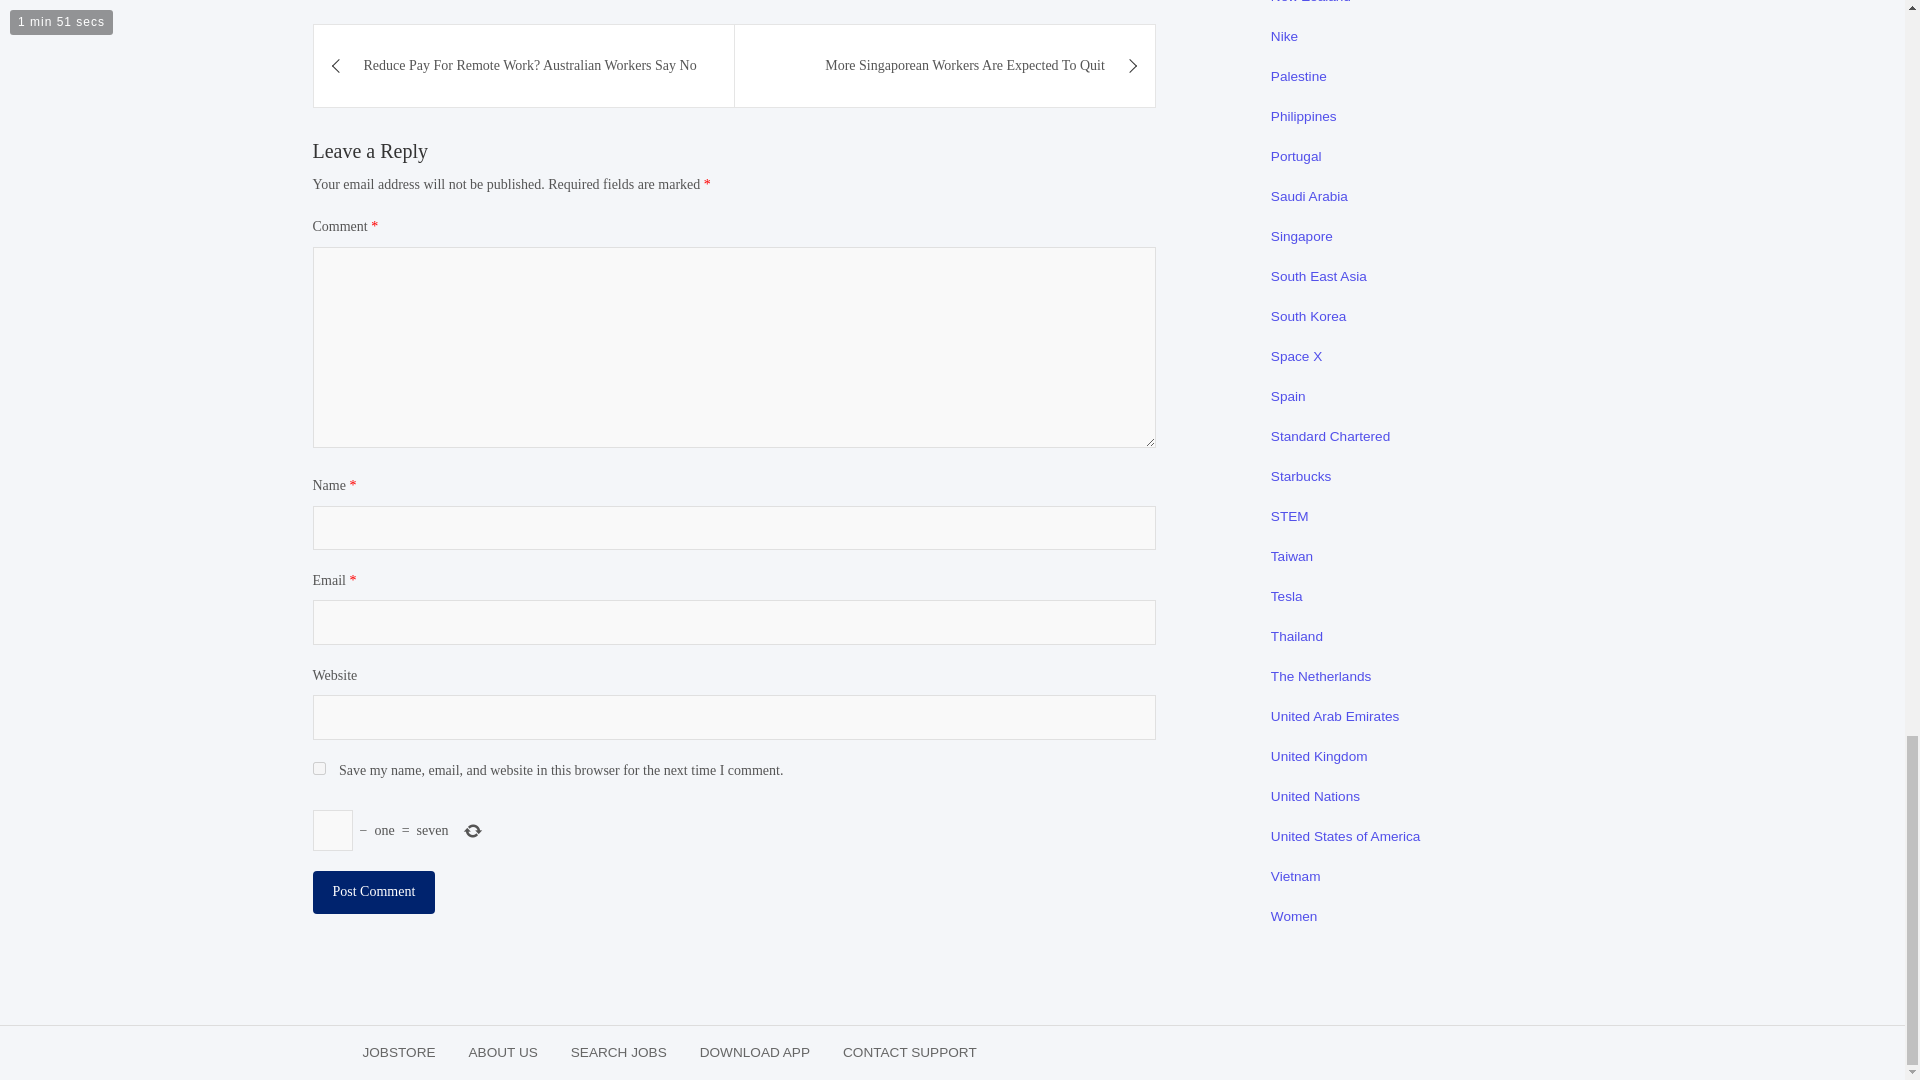 This screenshot has height=1080, width=1920. What do you see at coordinates (524, 65) in the screenshot?
I see `Reduce Pay For Remote Work? Australian Workers Say No` at bounding box center [524, 65].